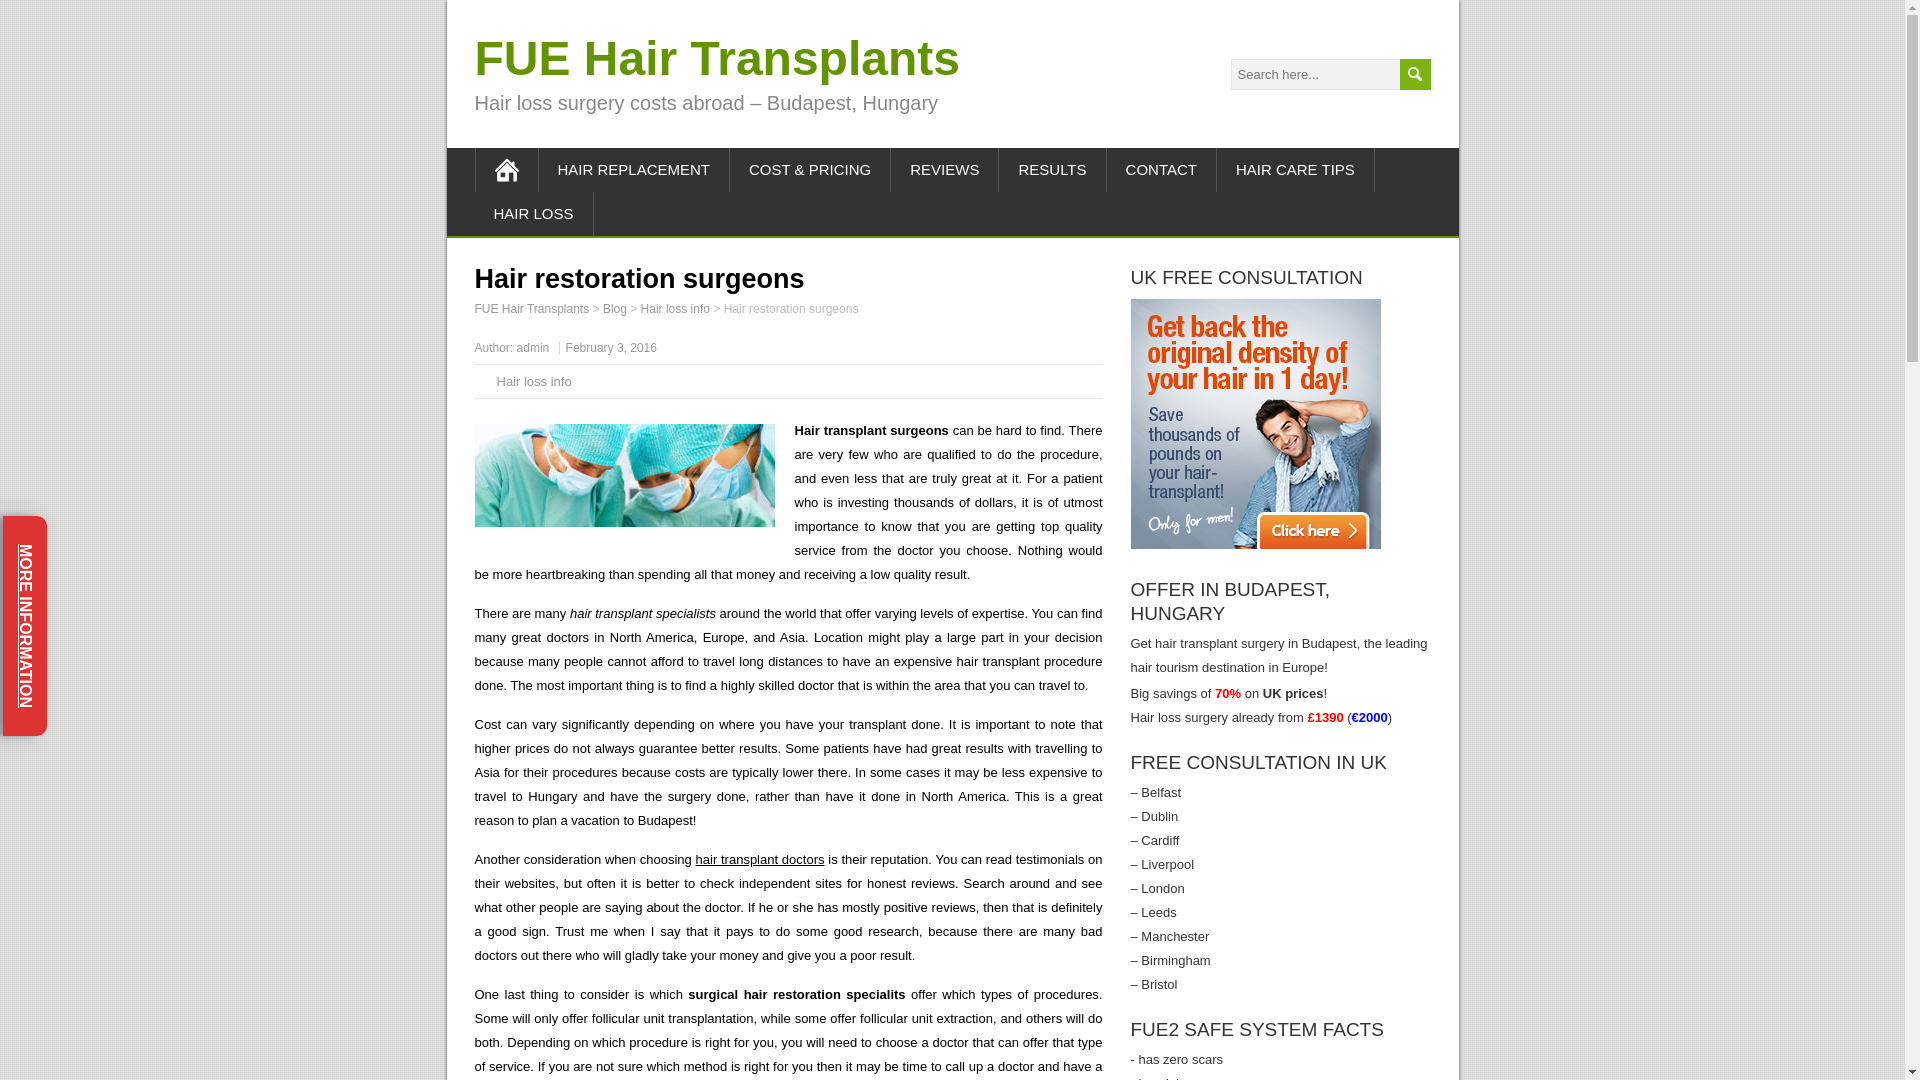  Describe the element at coordinates (1162, 170) in the screenshot. I see `CONTACT` at that location.